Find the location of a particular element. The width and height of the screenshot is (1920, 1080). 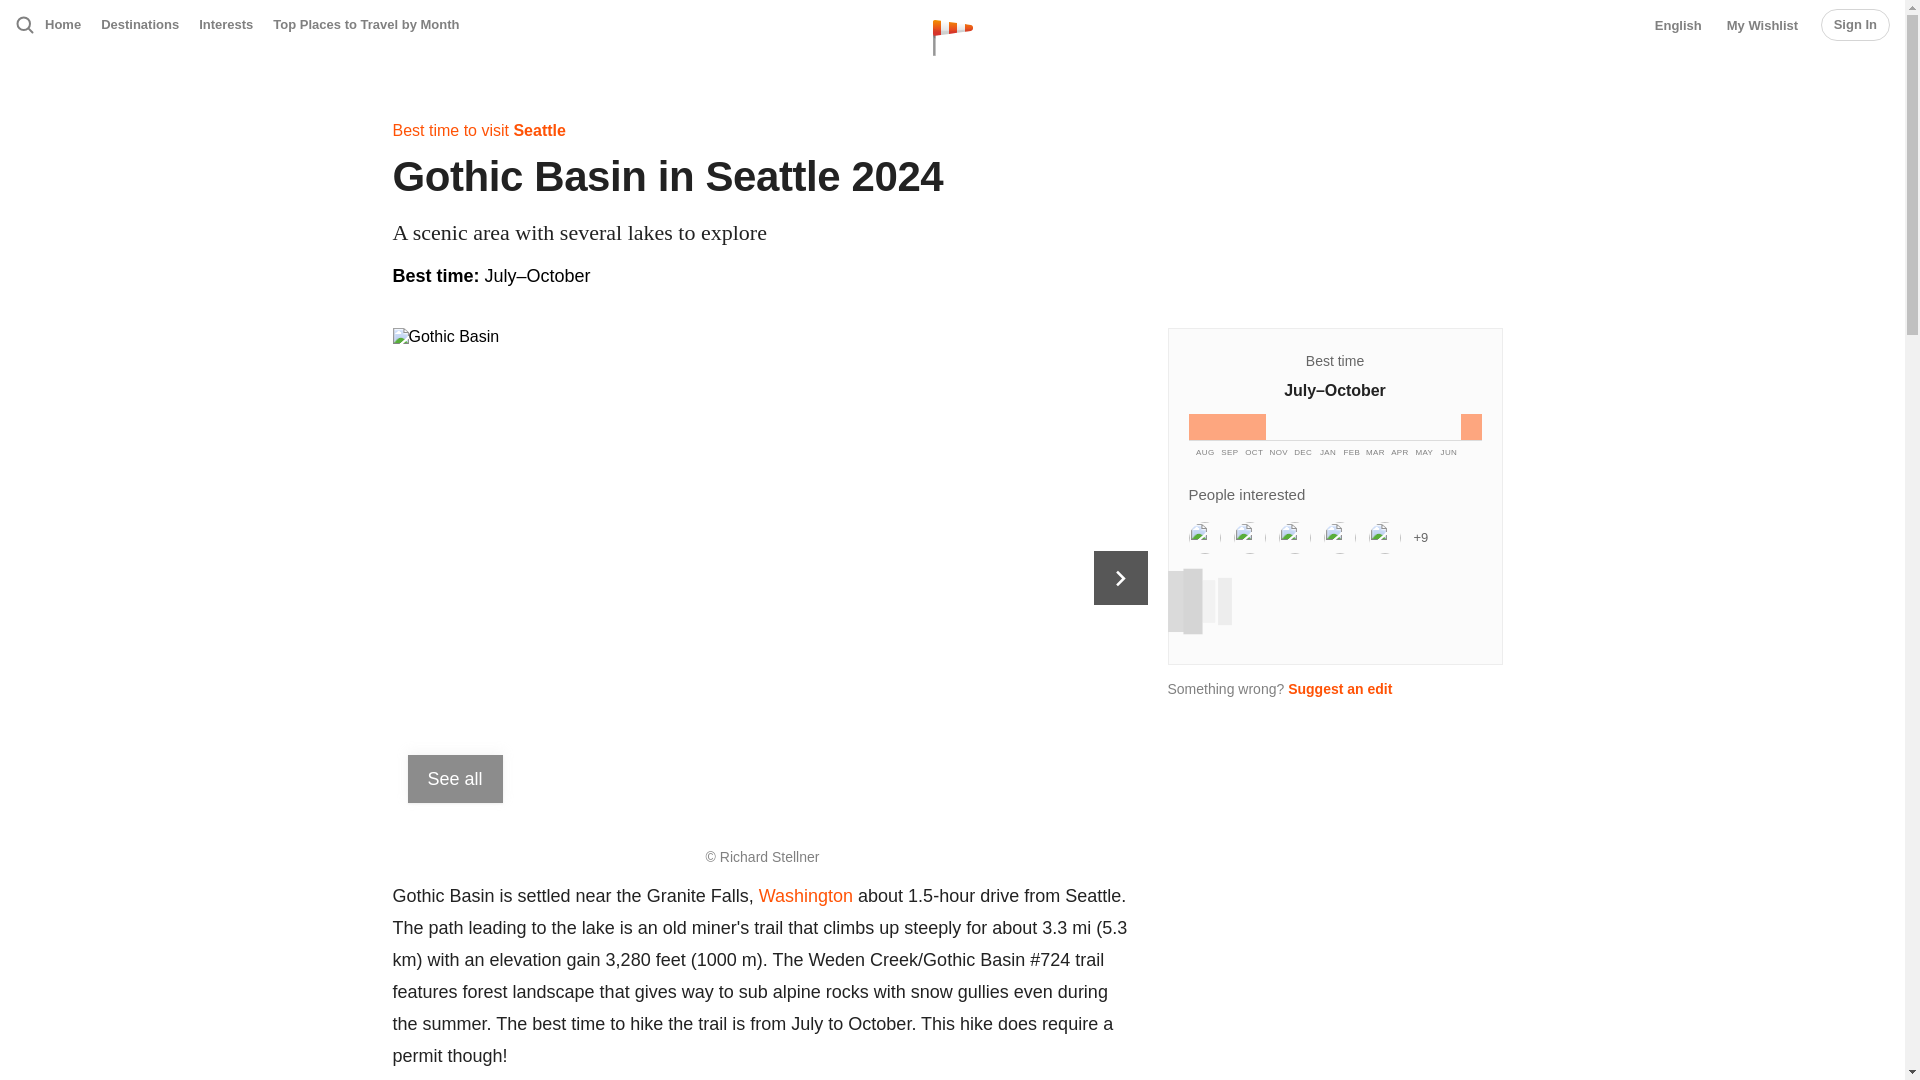

Best time to visit Seattle is located at coordinates (478, 130).